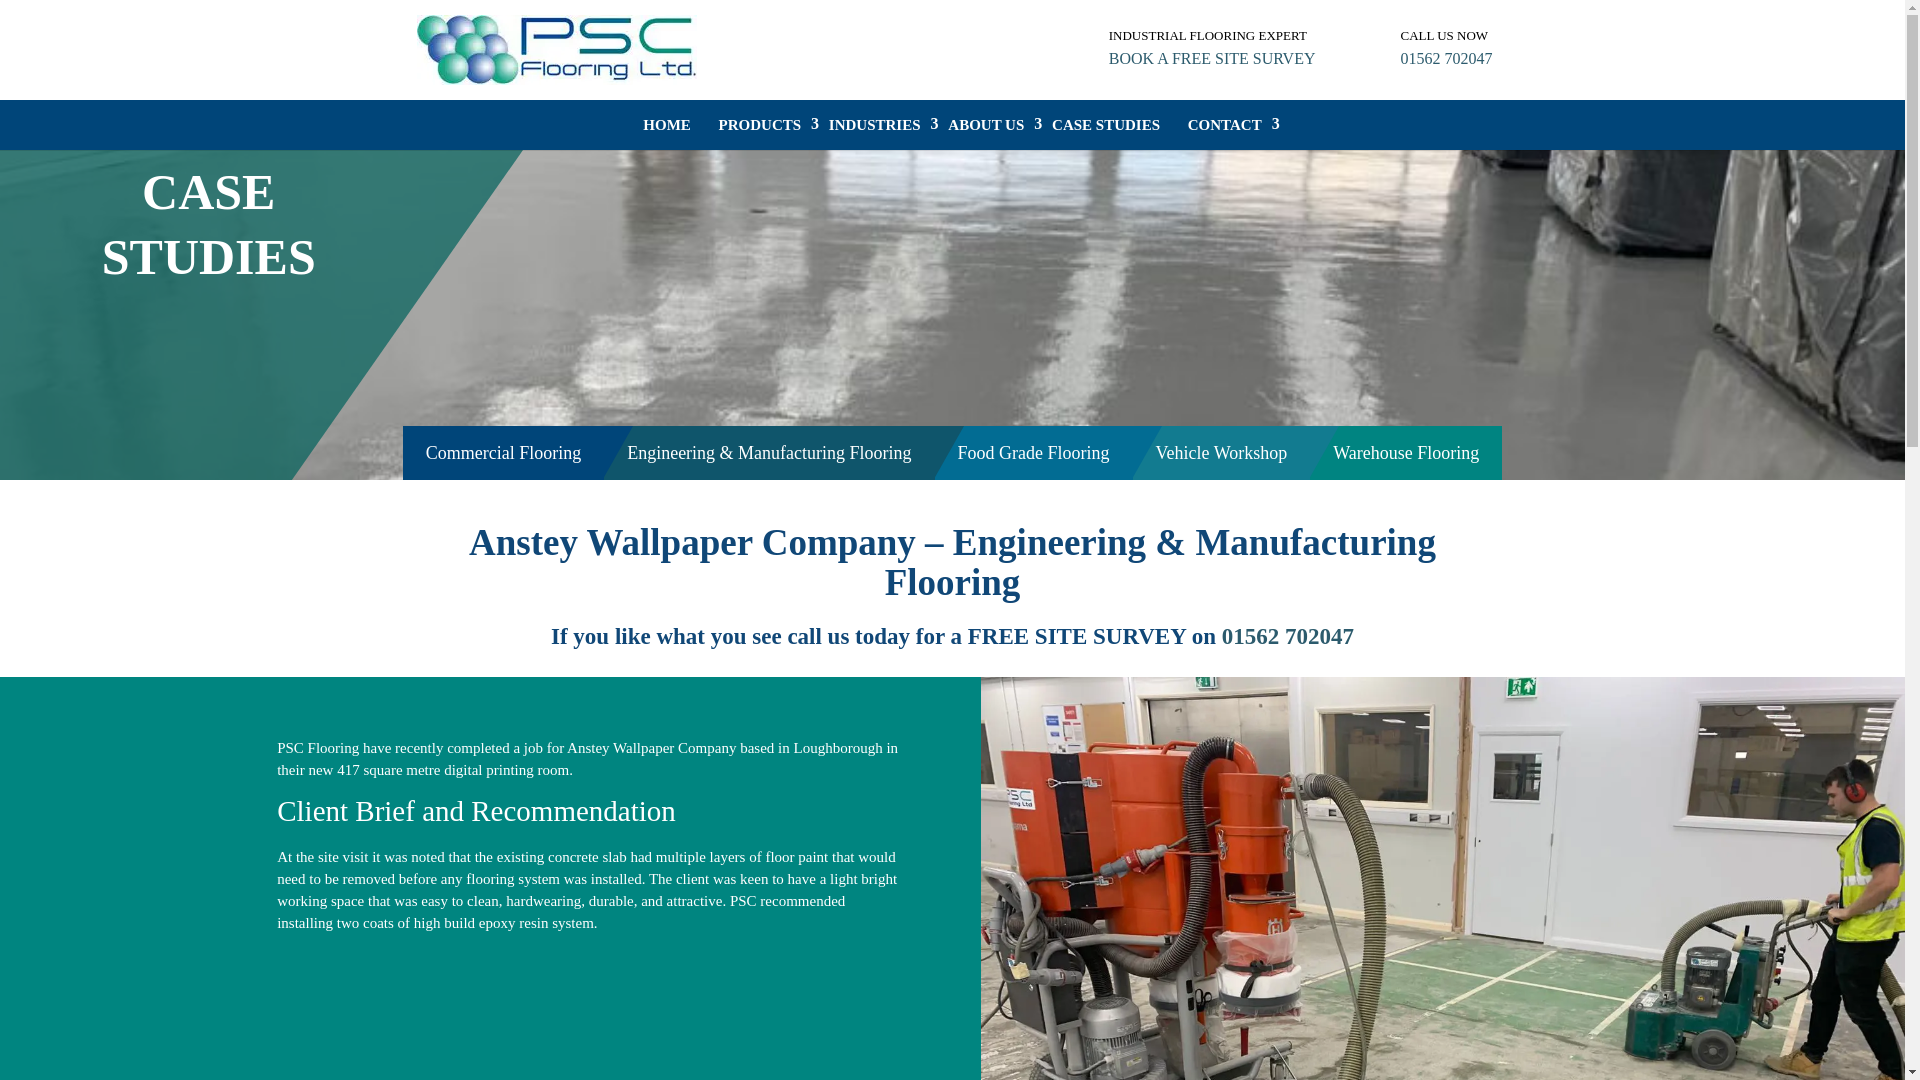 The image size is (1920, 1080). Describe the element at coordinates (1034, 452) in the screenshot. I see `Food Grade Flooring` at that location.